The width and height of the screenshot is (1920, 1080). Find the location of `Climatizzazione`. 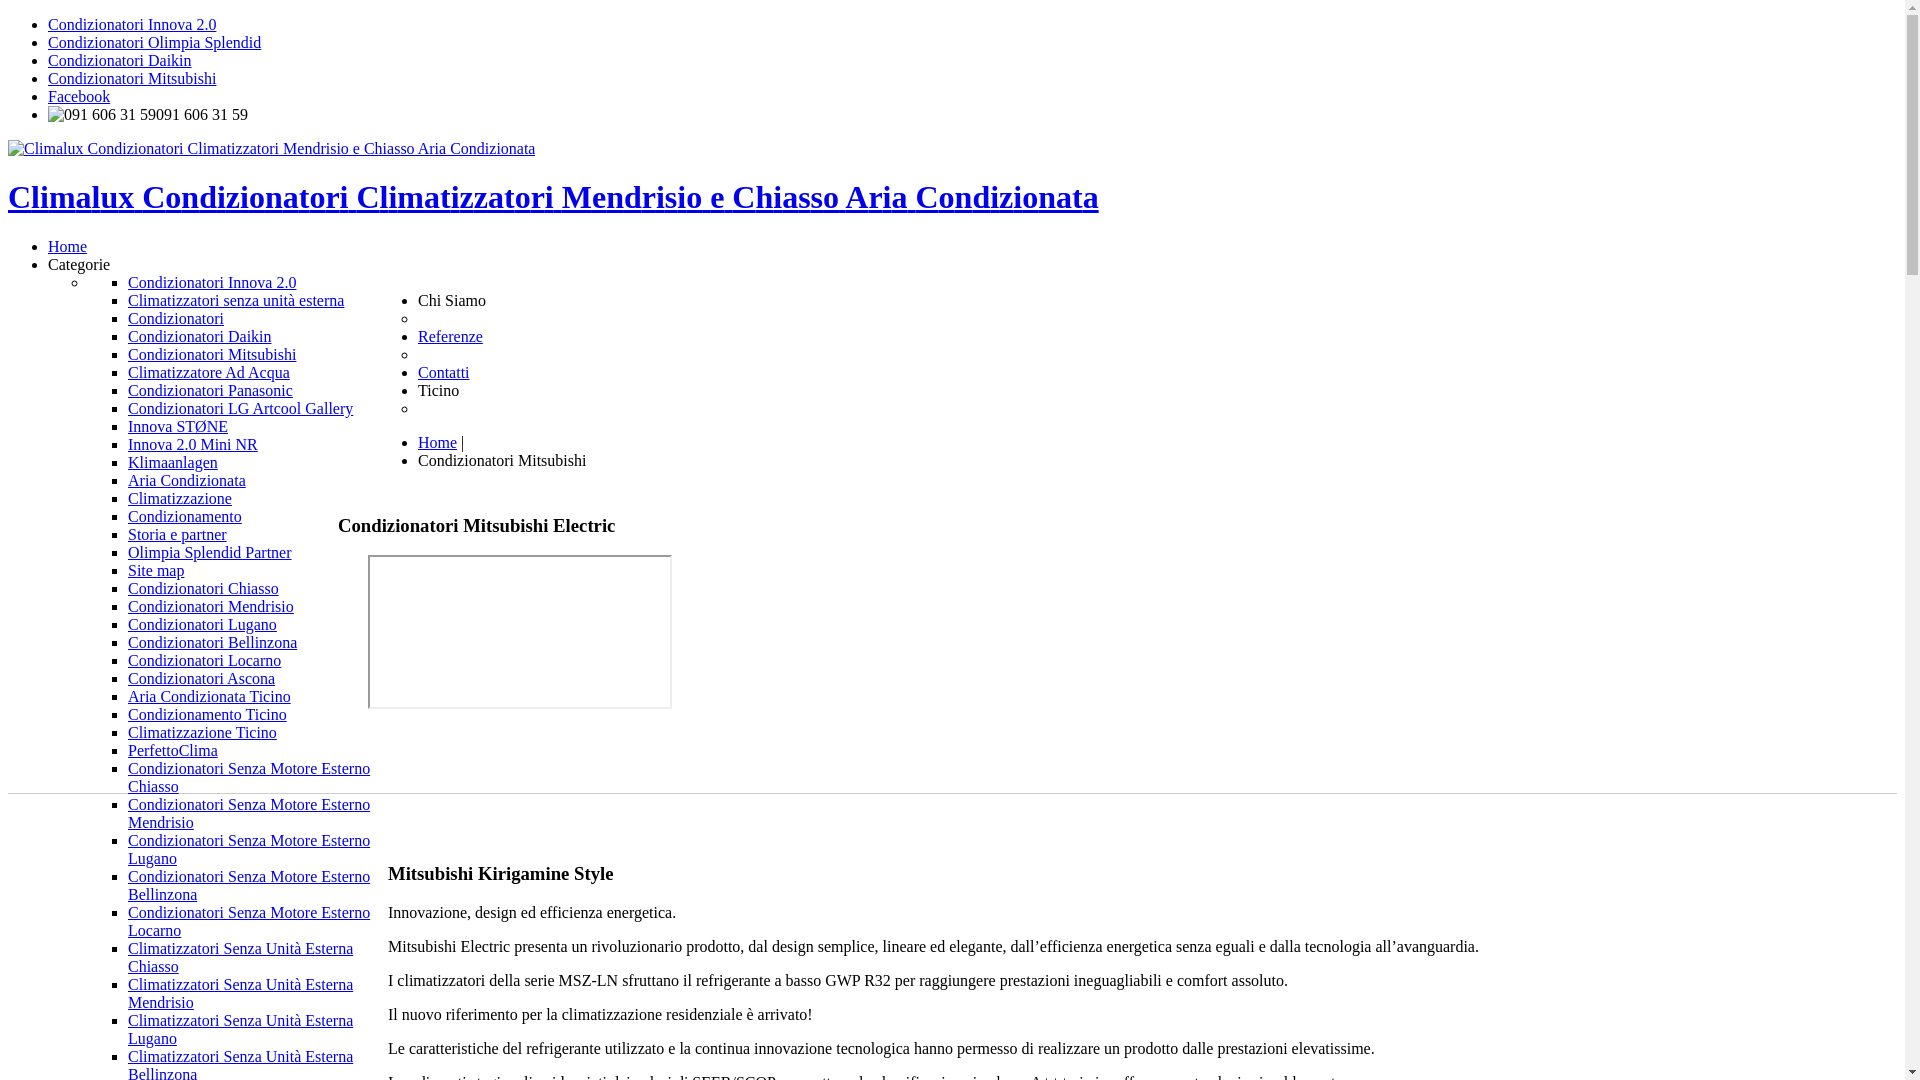

Climatizzazione is located at coordinates (180, 498).